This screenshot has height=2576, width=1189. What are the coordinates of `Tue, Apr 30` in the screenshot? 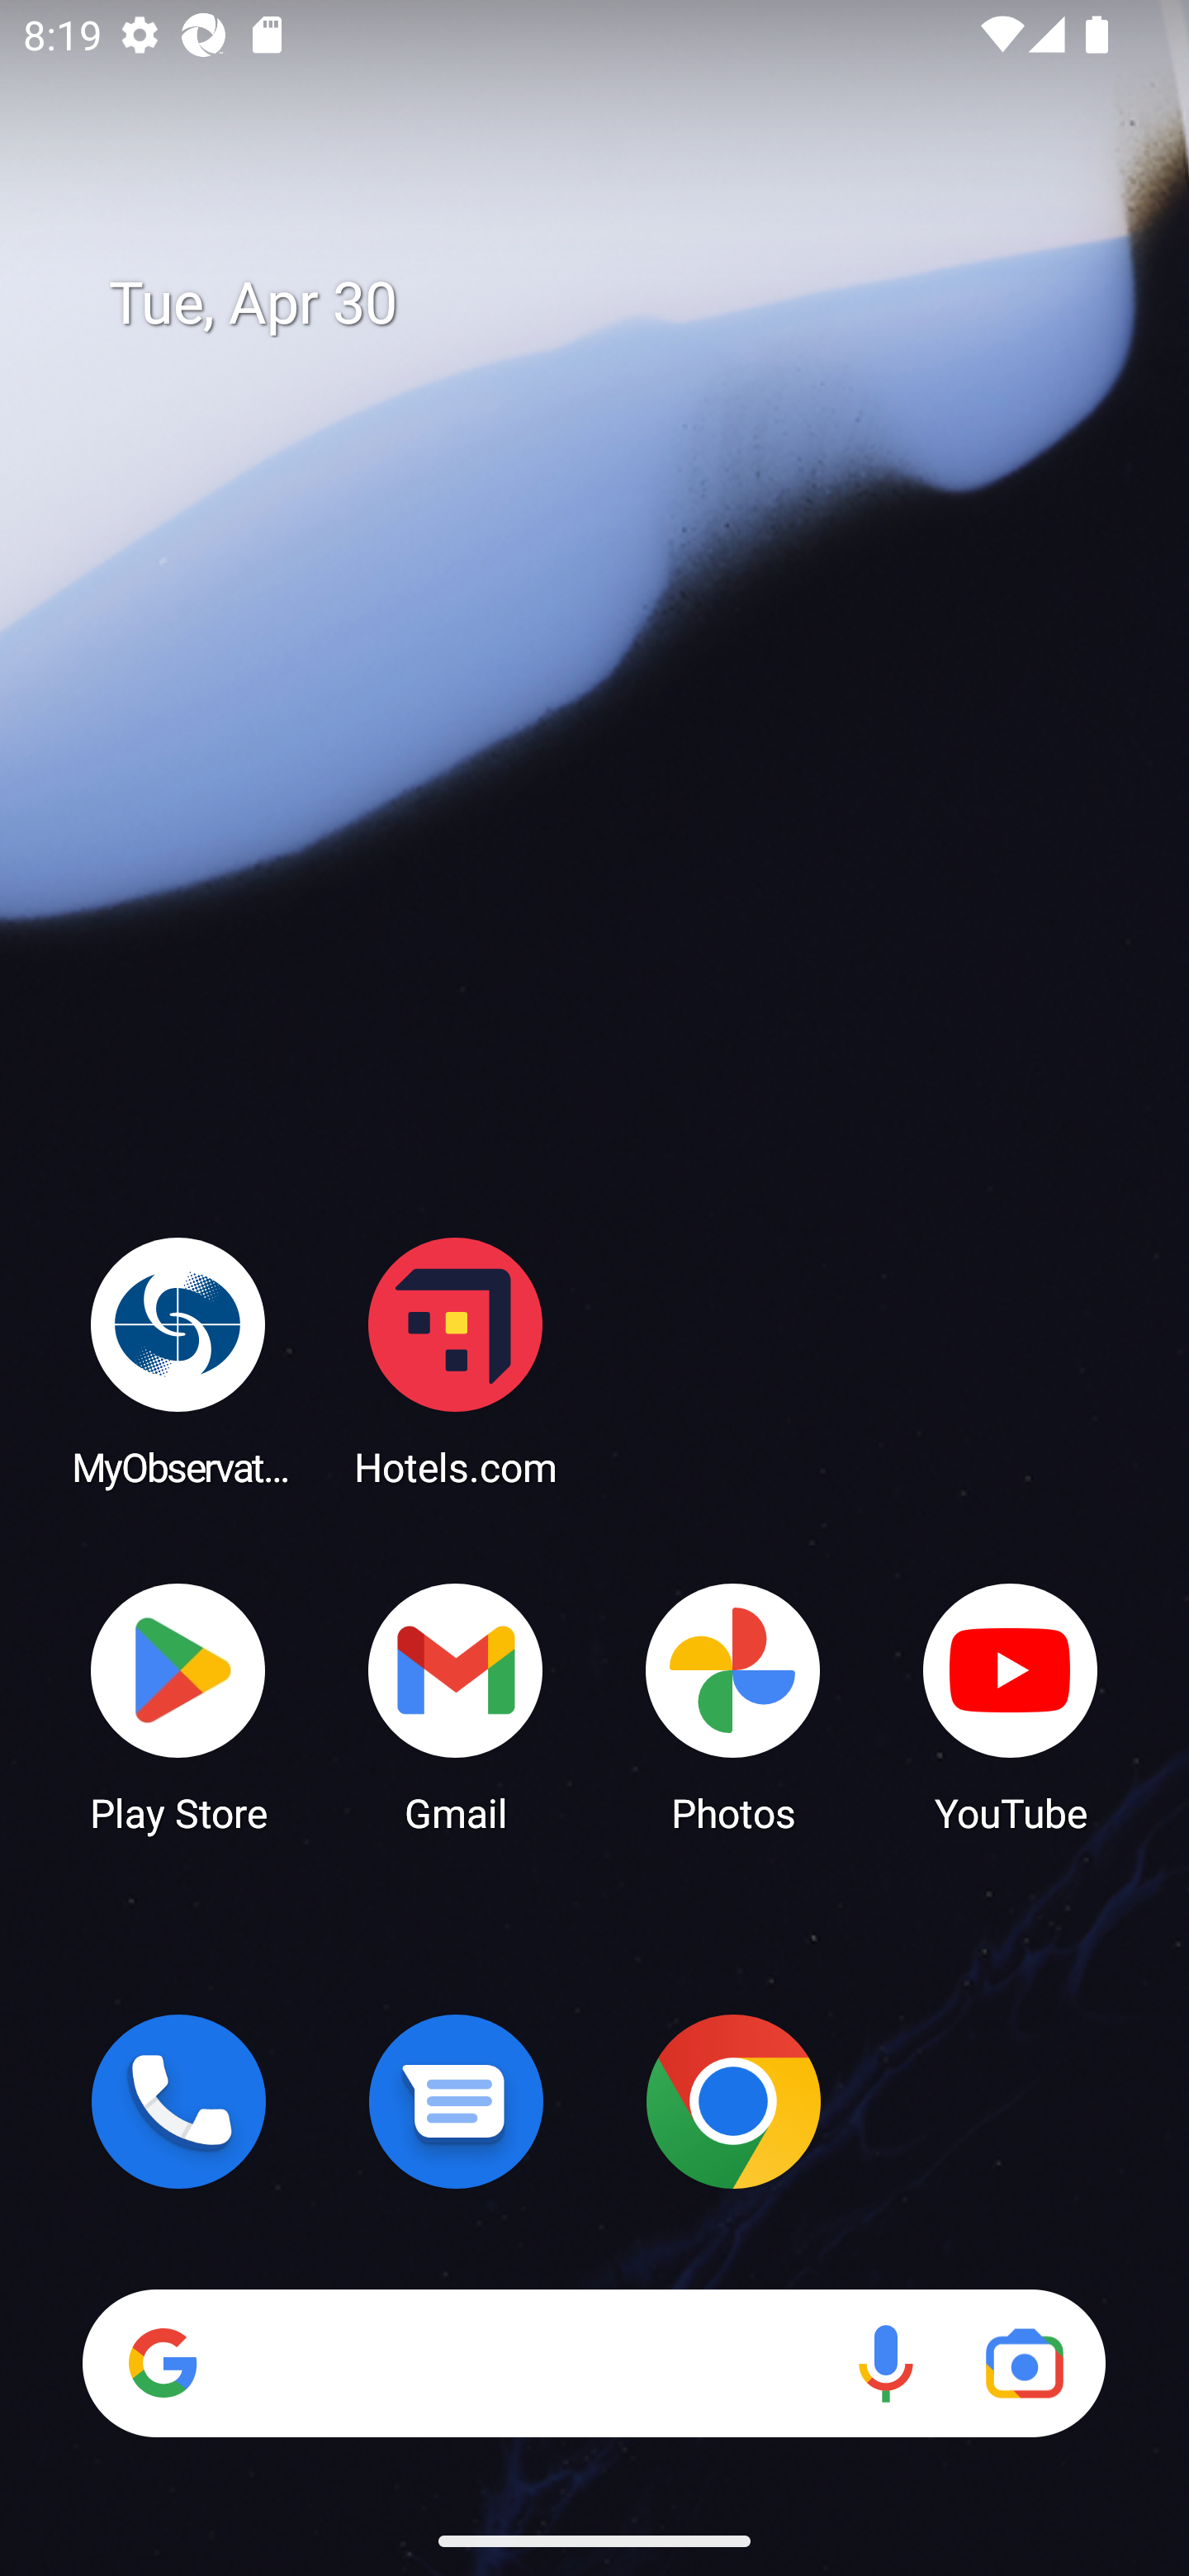 It's located at (618, 304).